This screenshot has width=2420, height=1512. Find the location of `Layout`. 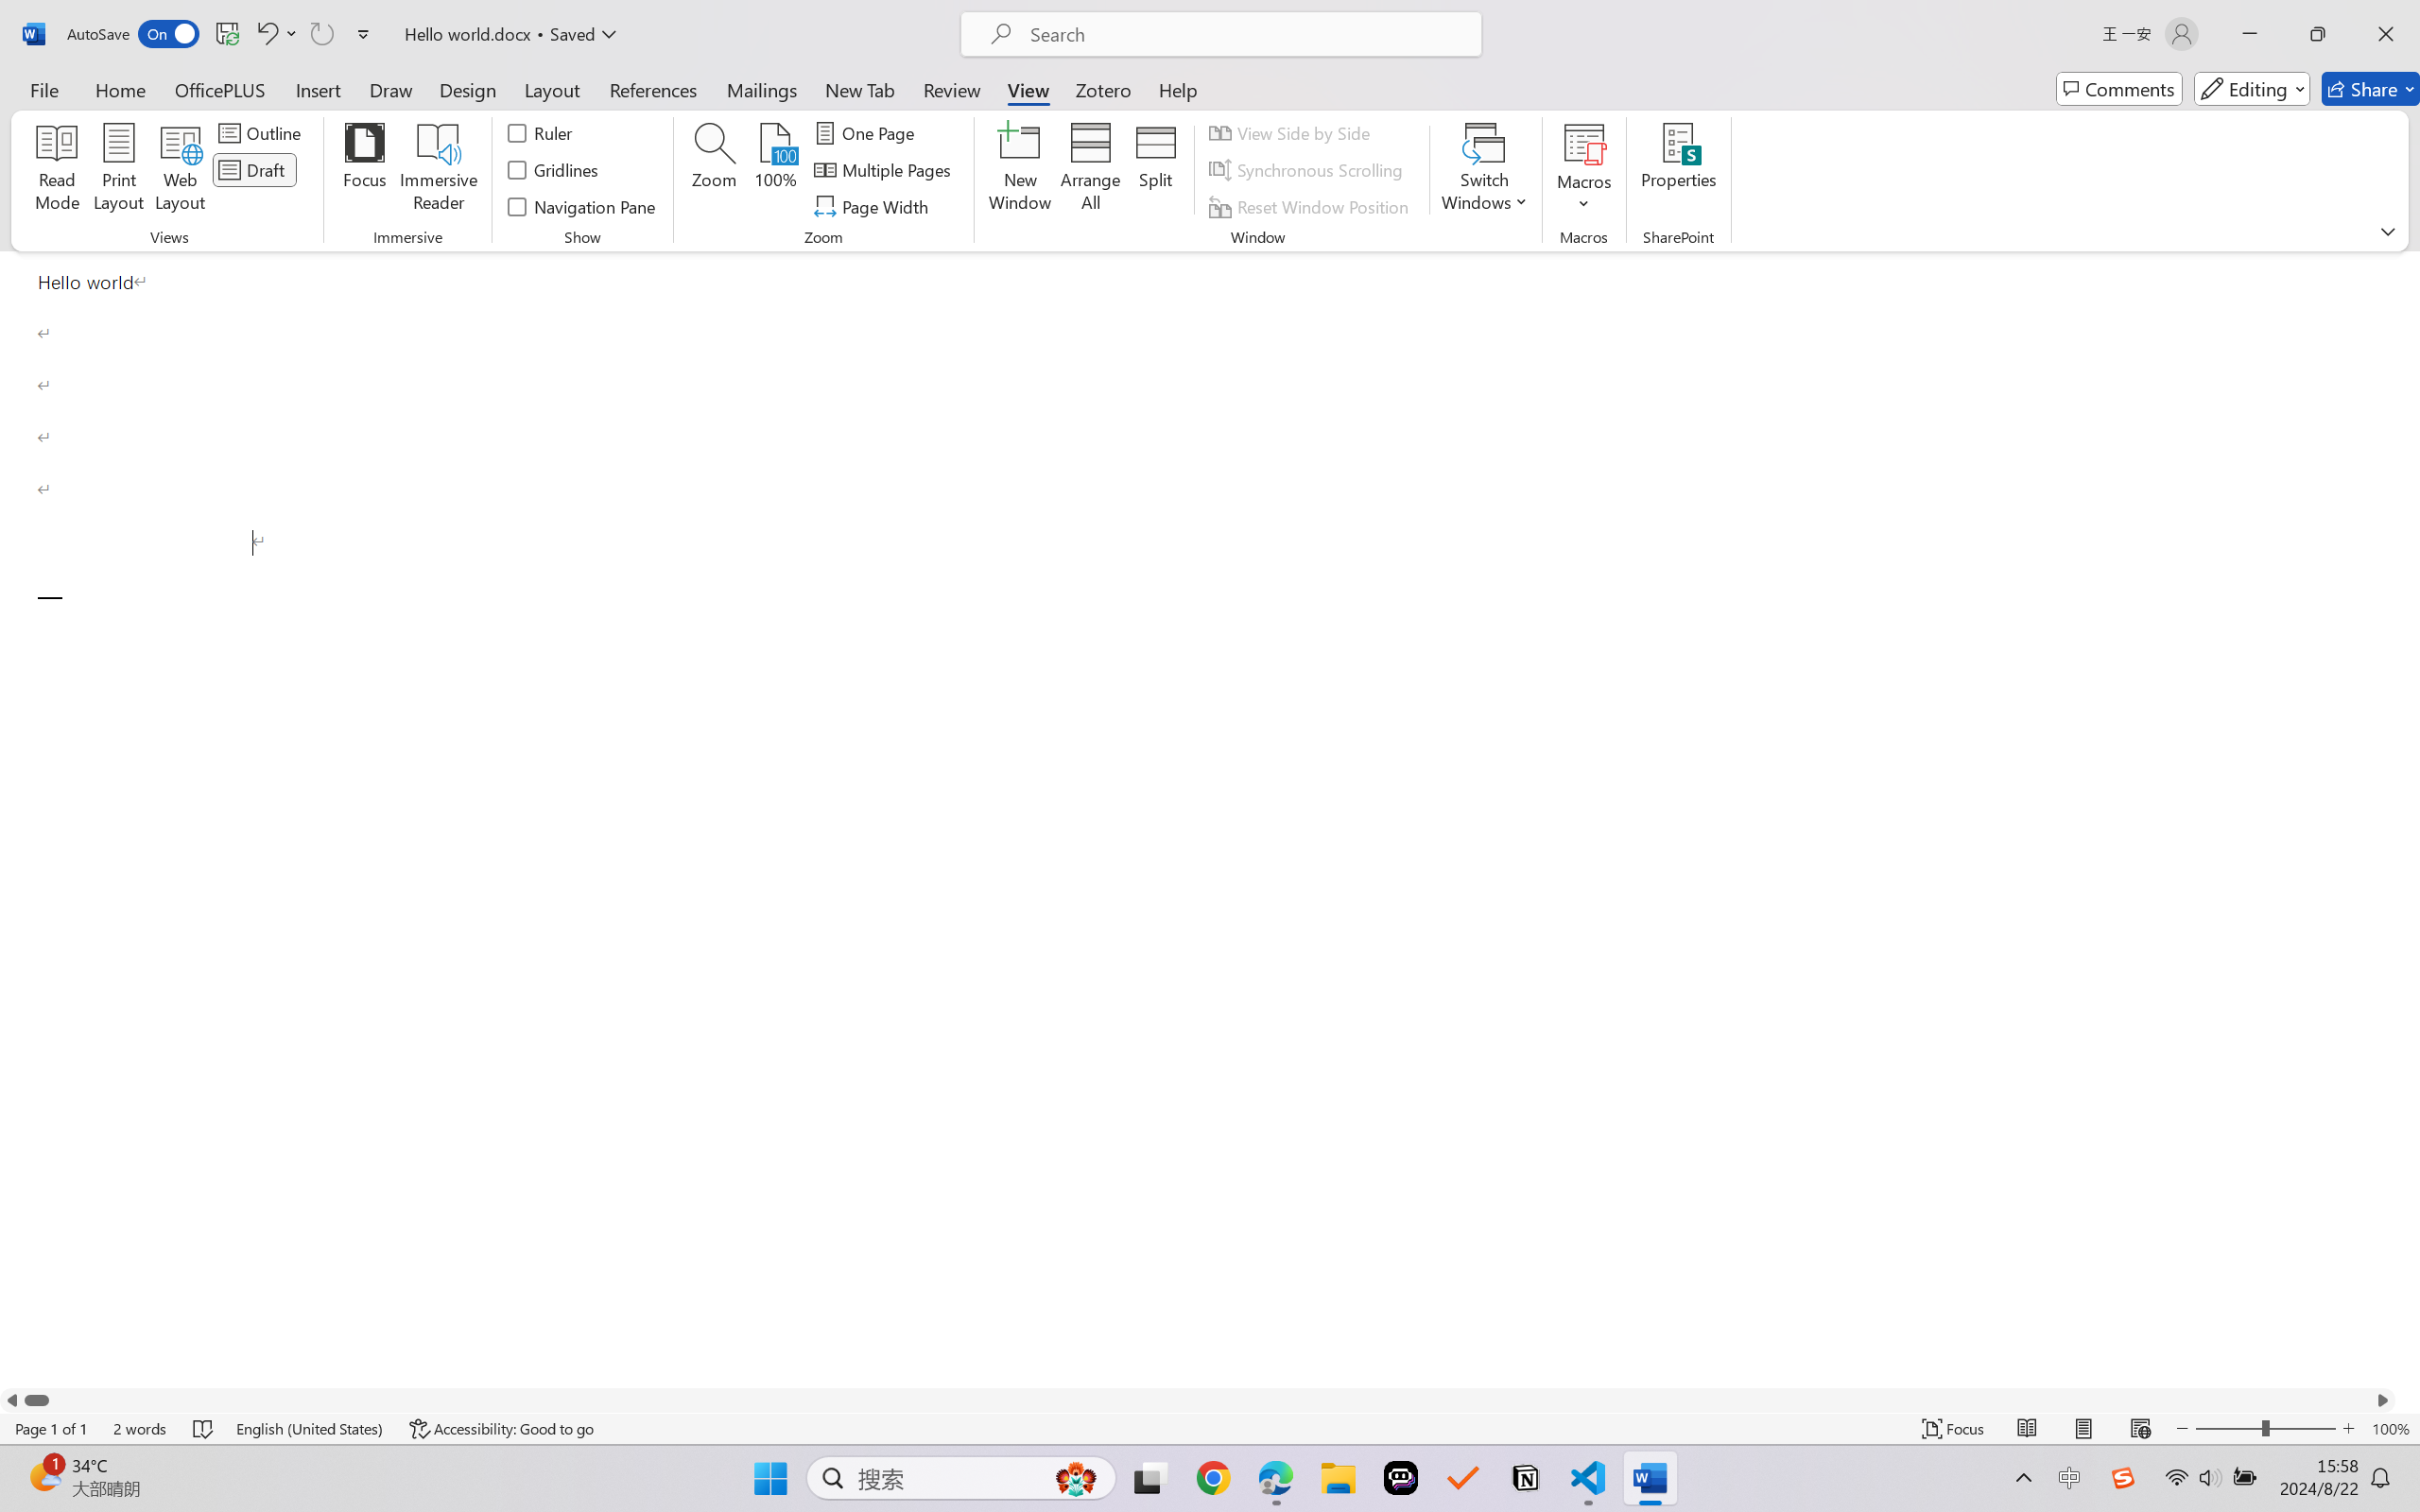

Layout is located at coordinates (552, 89).